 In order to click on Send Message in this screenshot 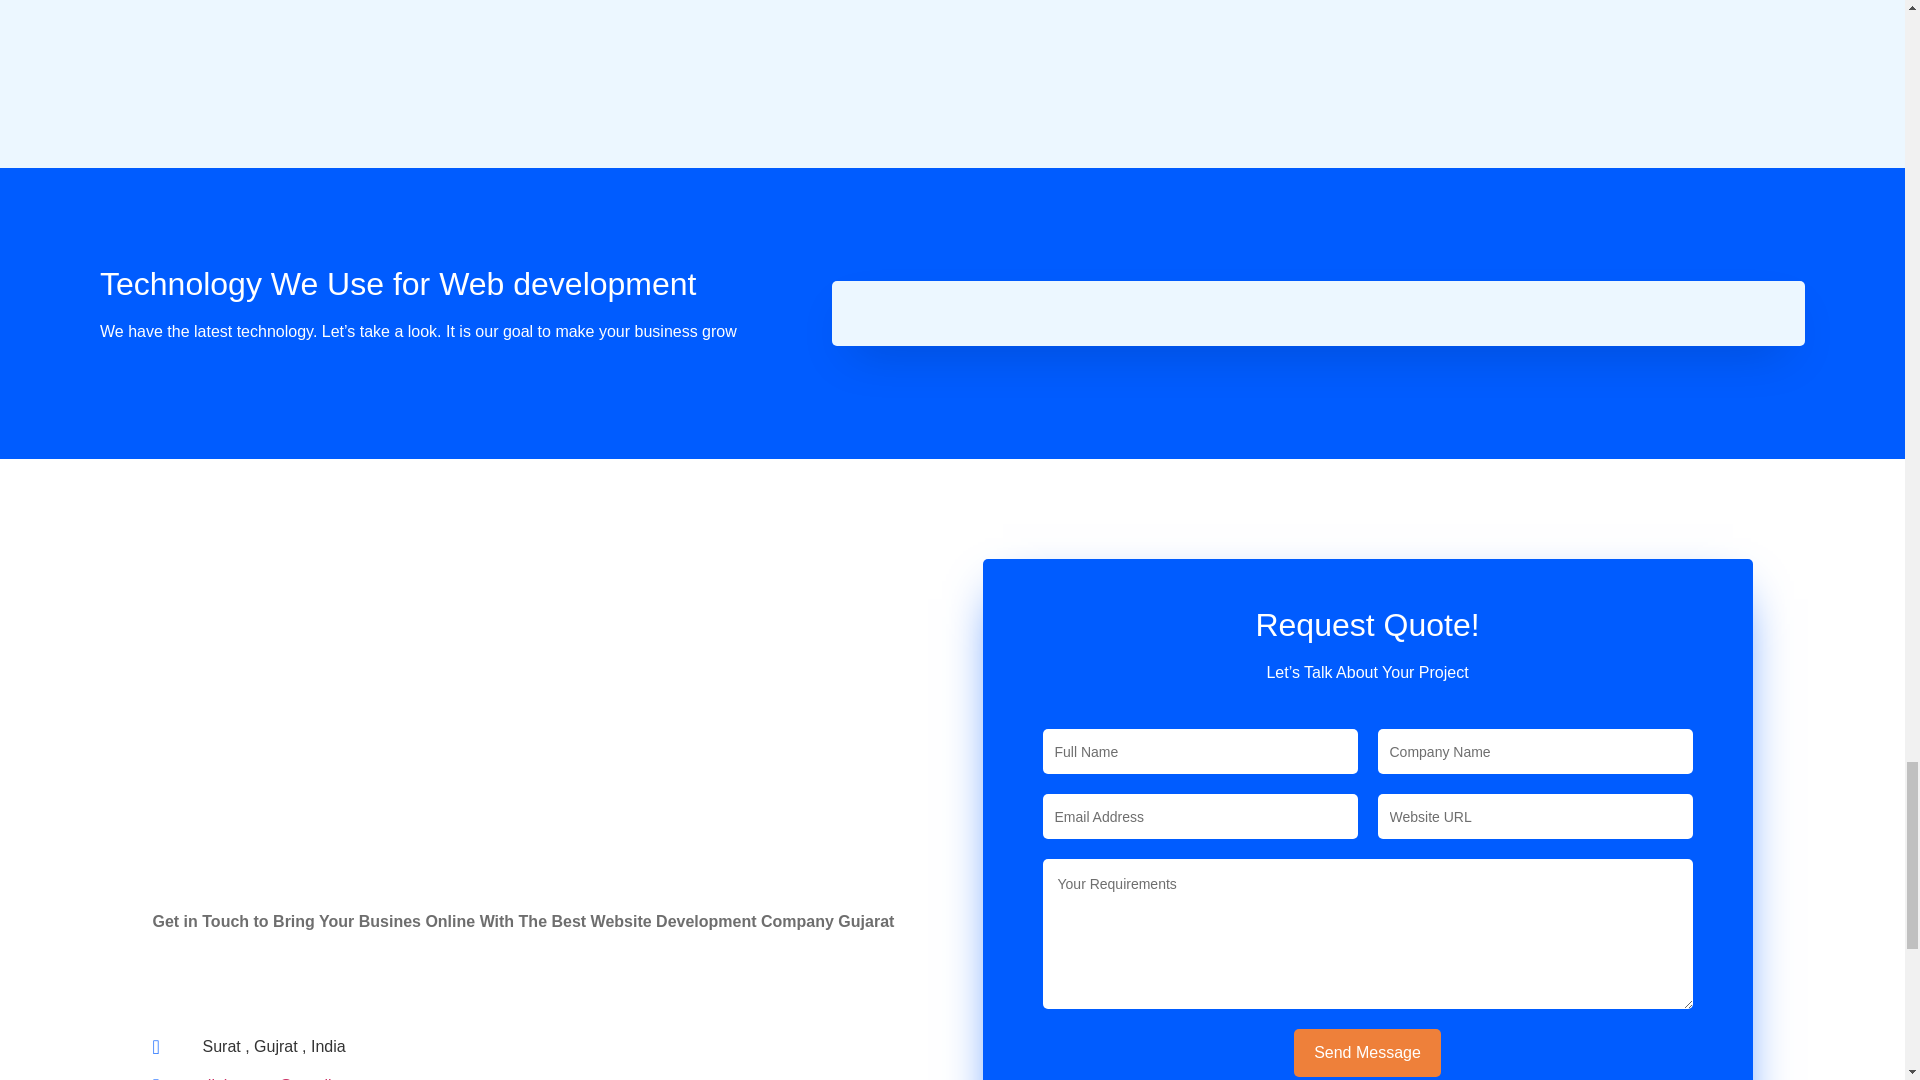, I will do `click(1368, 1052)`.